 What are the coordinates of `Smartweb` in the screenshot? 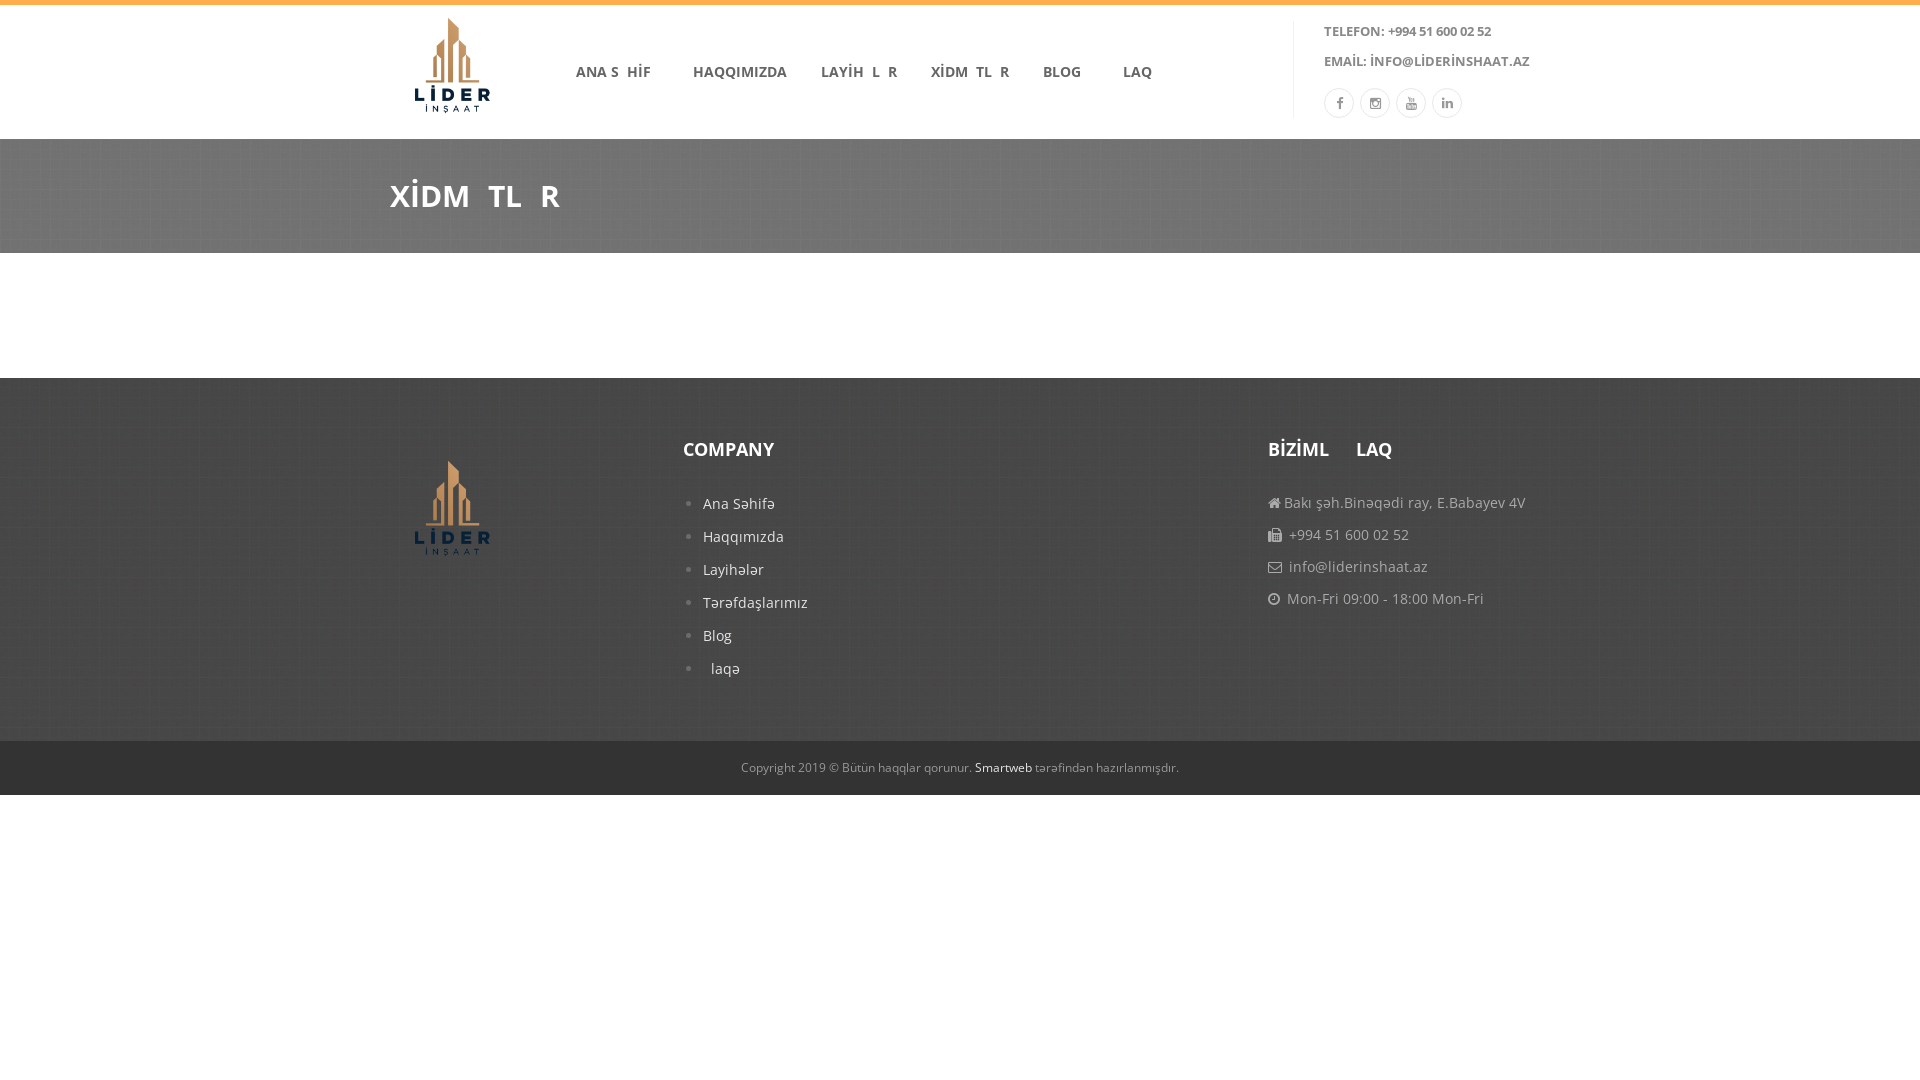 It's located at (1004, 767).